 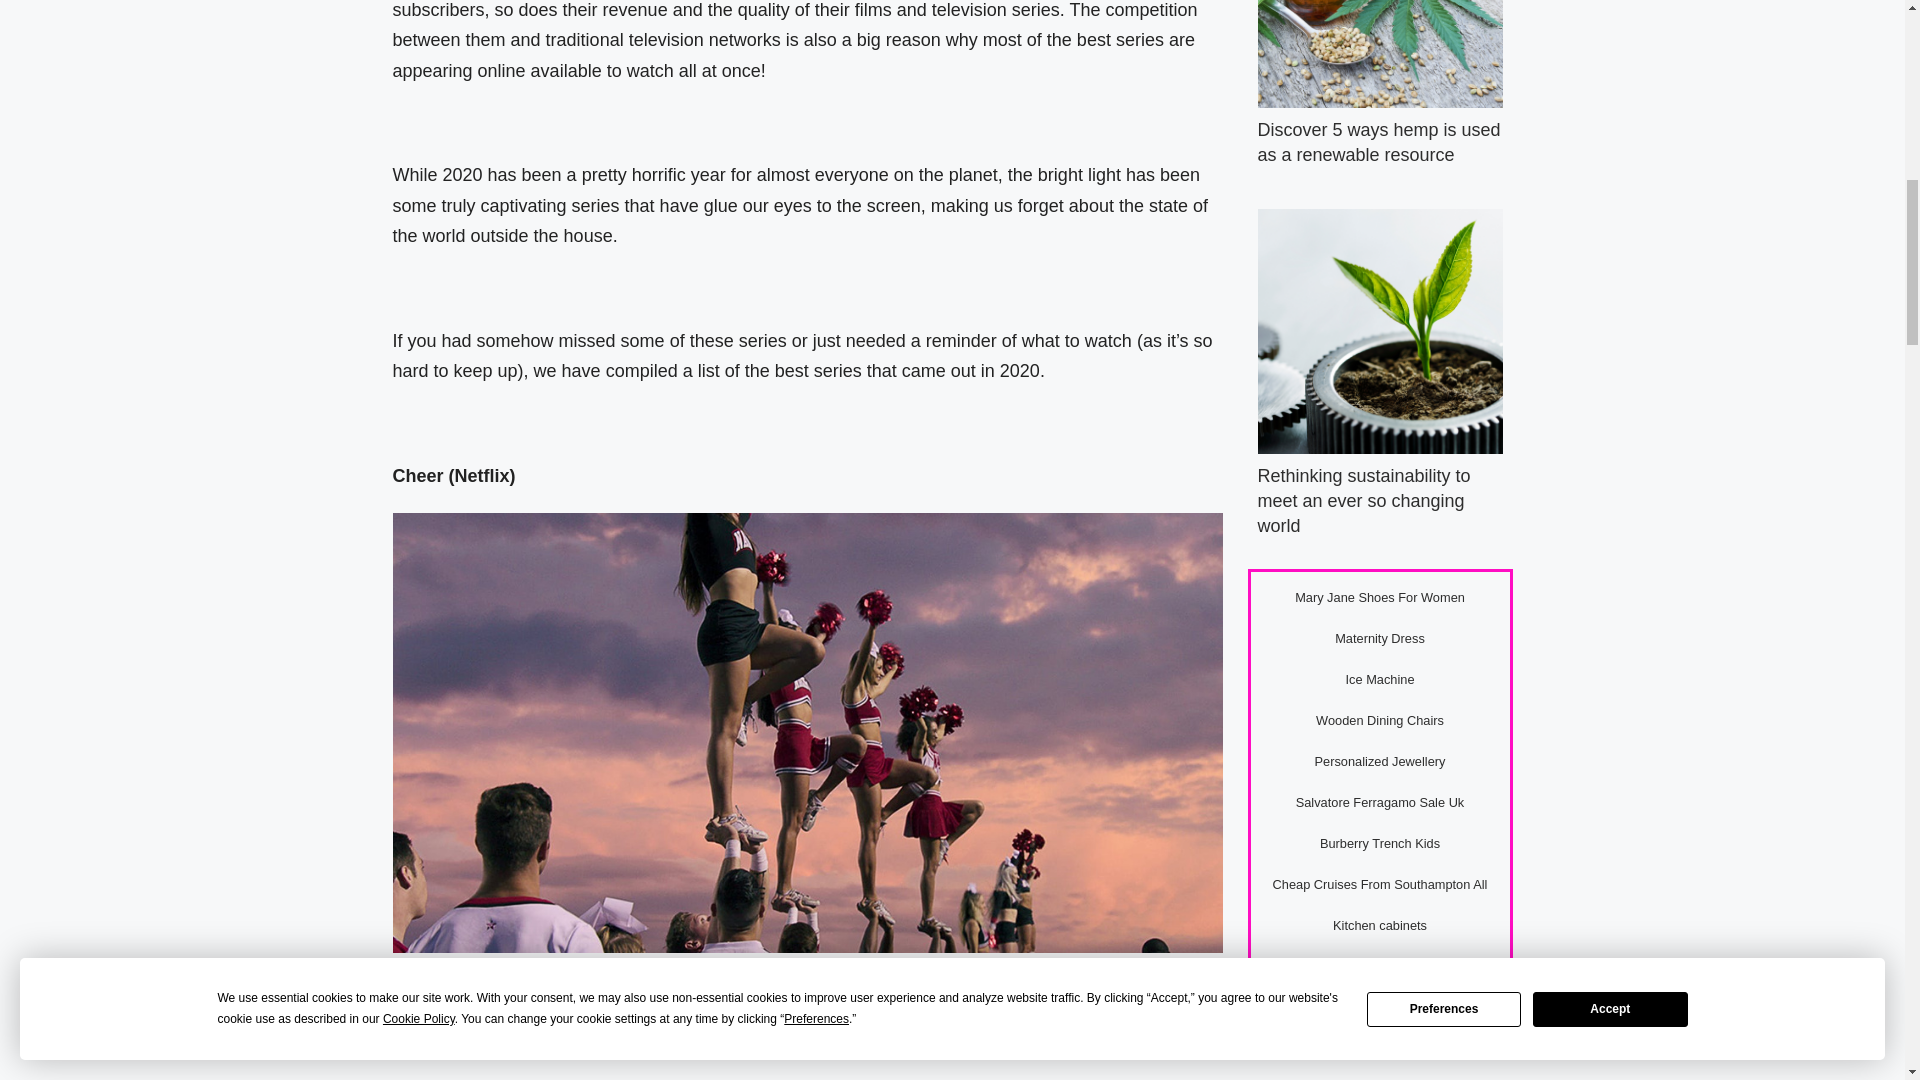 I want to click on Wooden Dining Chairs, so click(x=1379, y=720).